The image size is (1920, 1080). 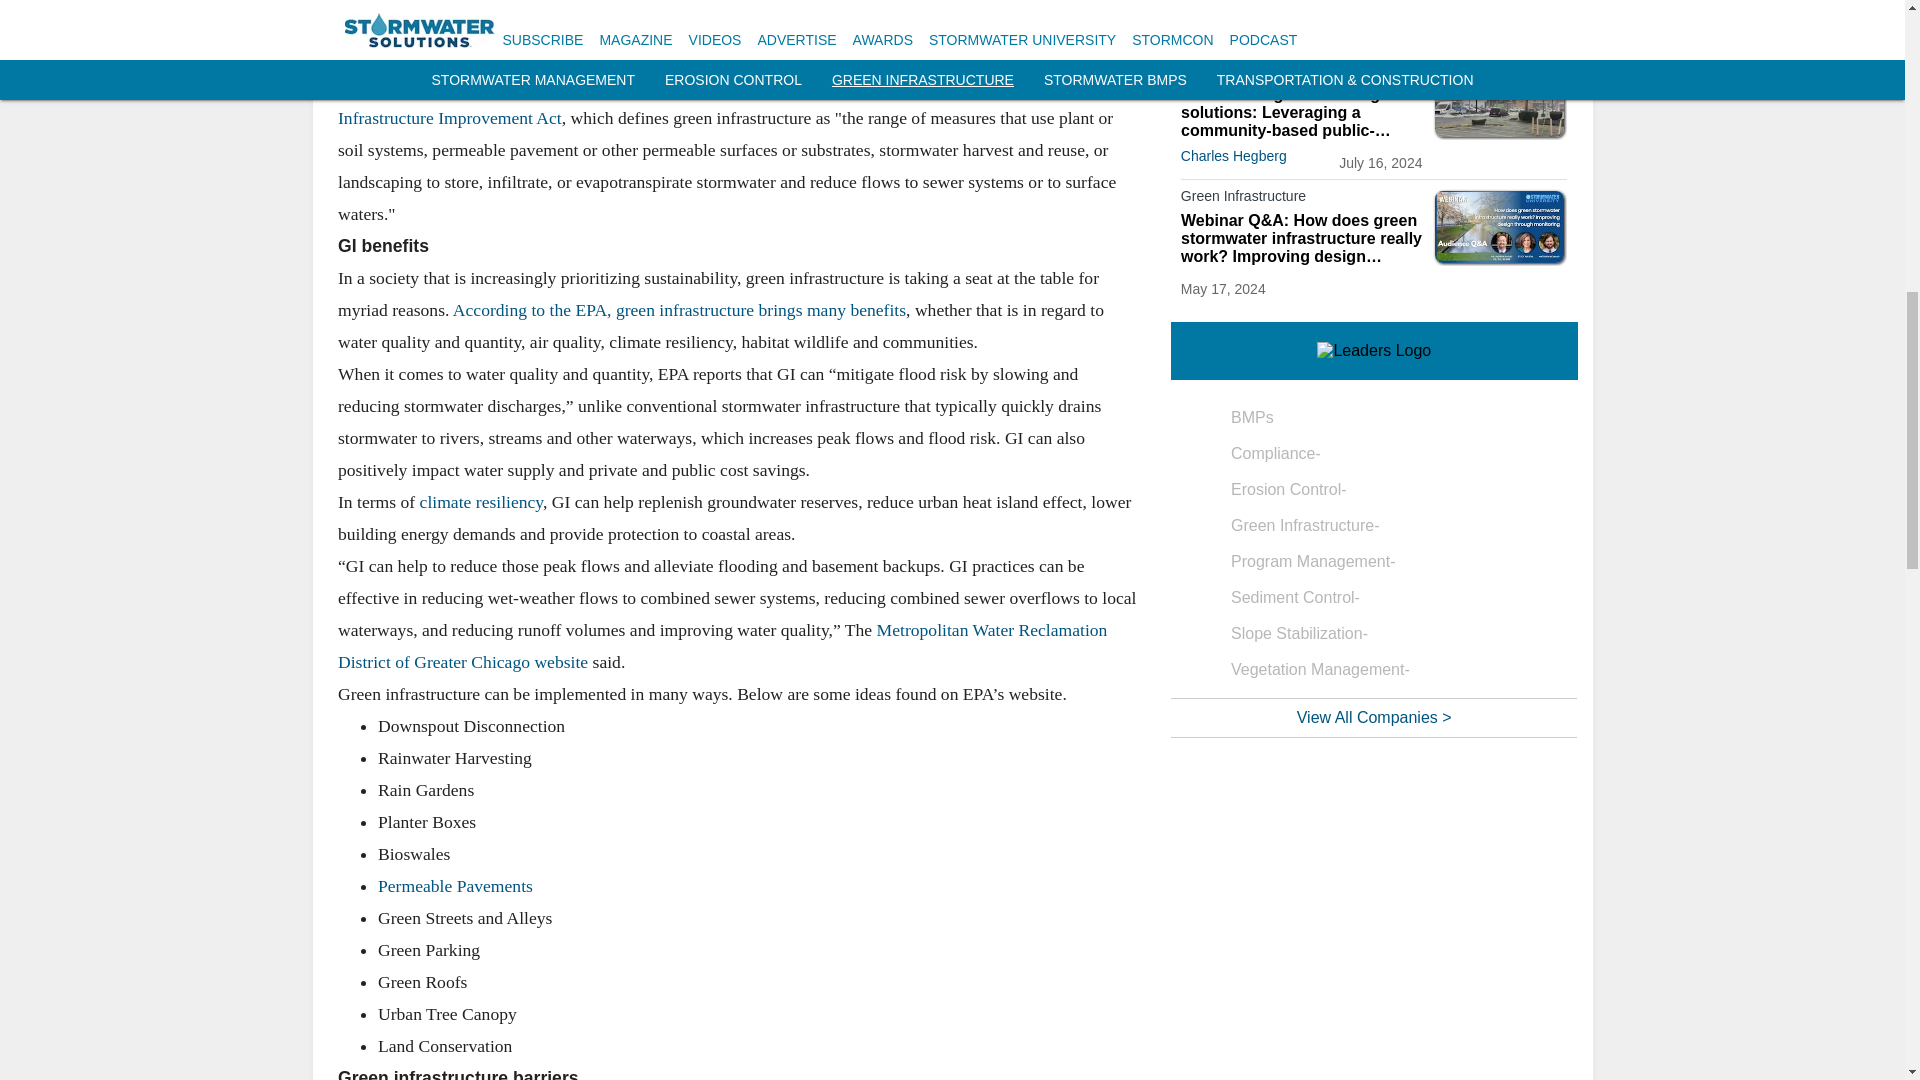 I want to click on climate resiliency, so click(x=478, y=500).